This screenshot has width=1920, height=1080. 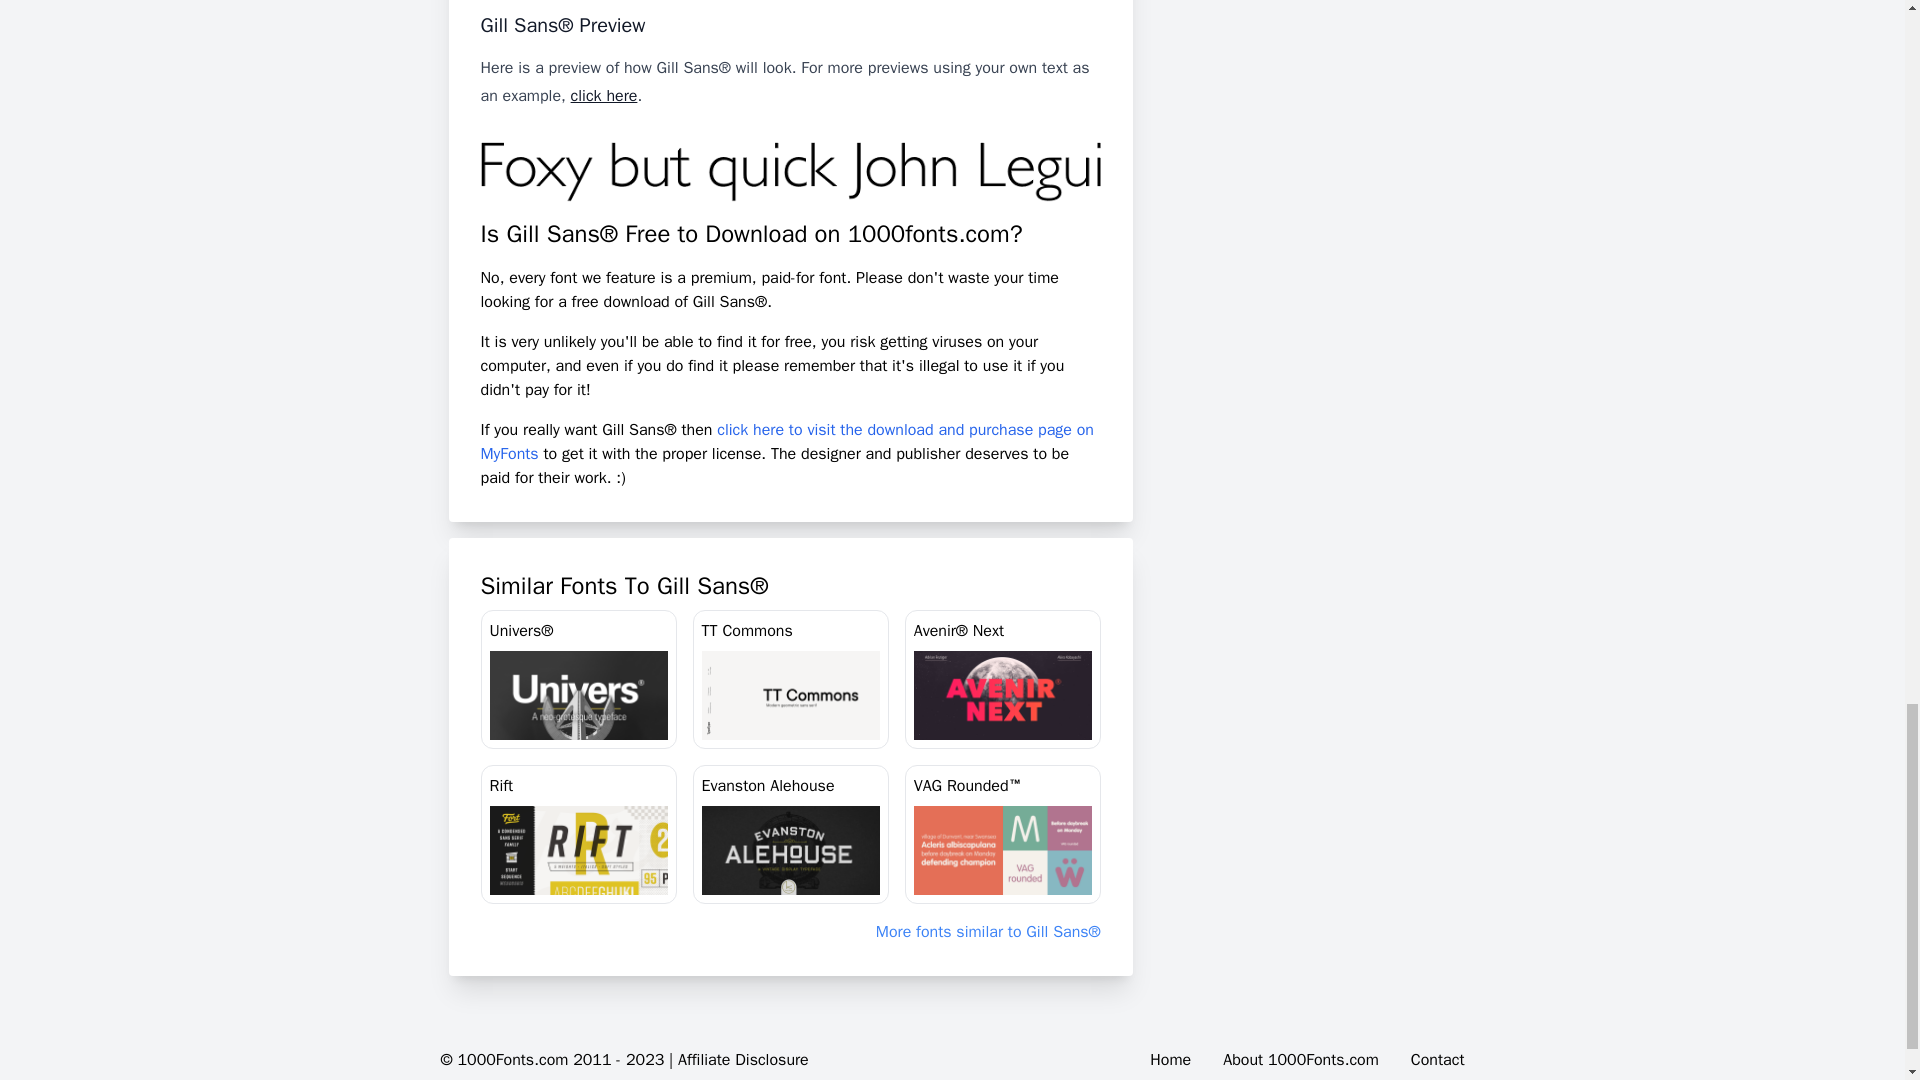 What do you see at coordinates (578, 834) in the screenshot?
I see `Rift` at bounding box center [578, 834].